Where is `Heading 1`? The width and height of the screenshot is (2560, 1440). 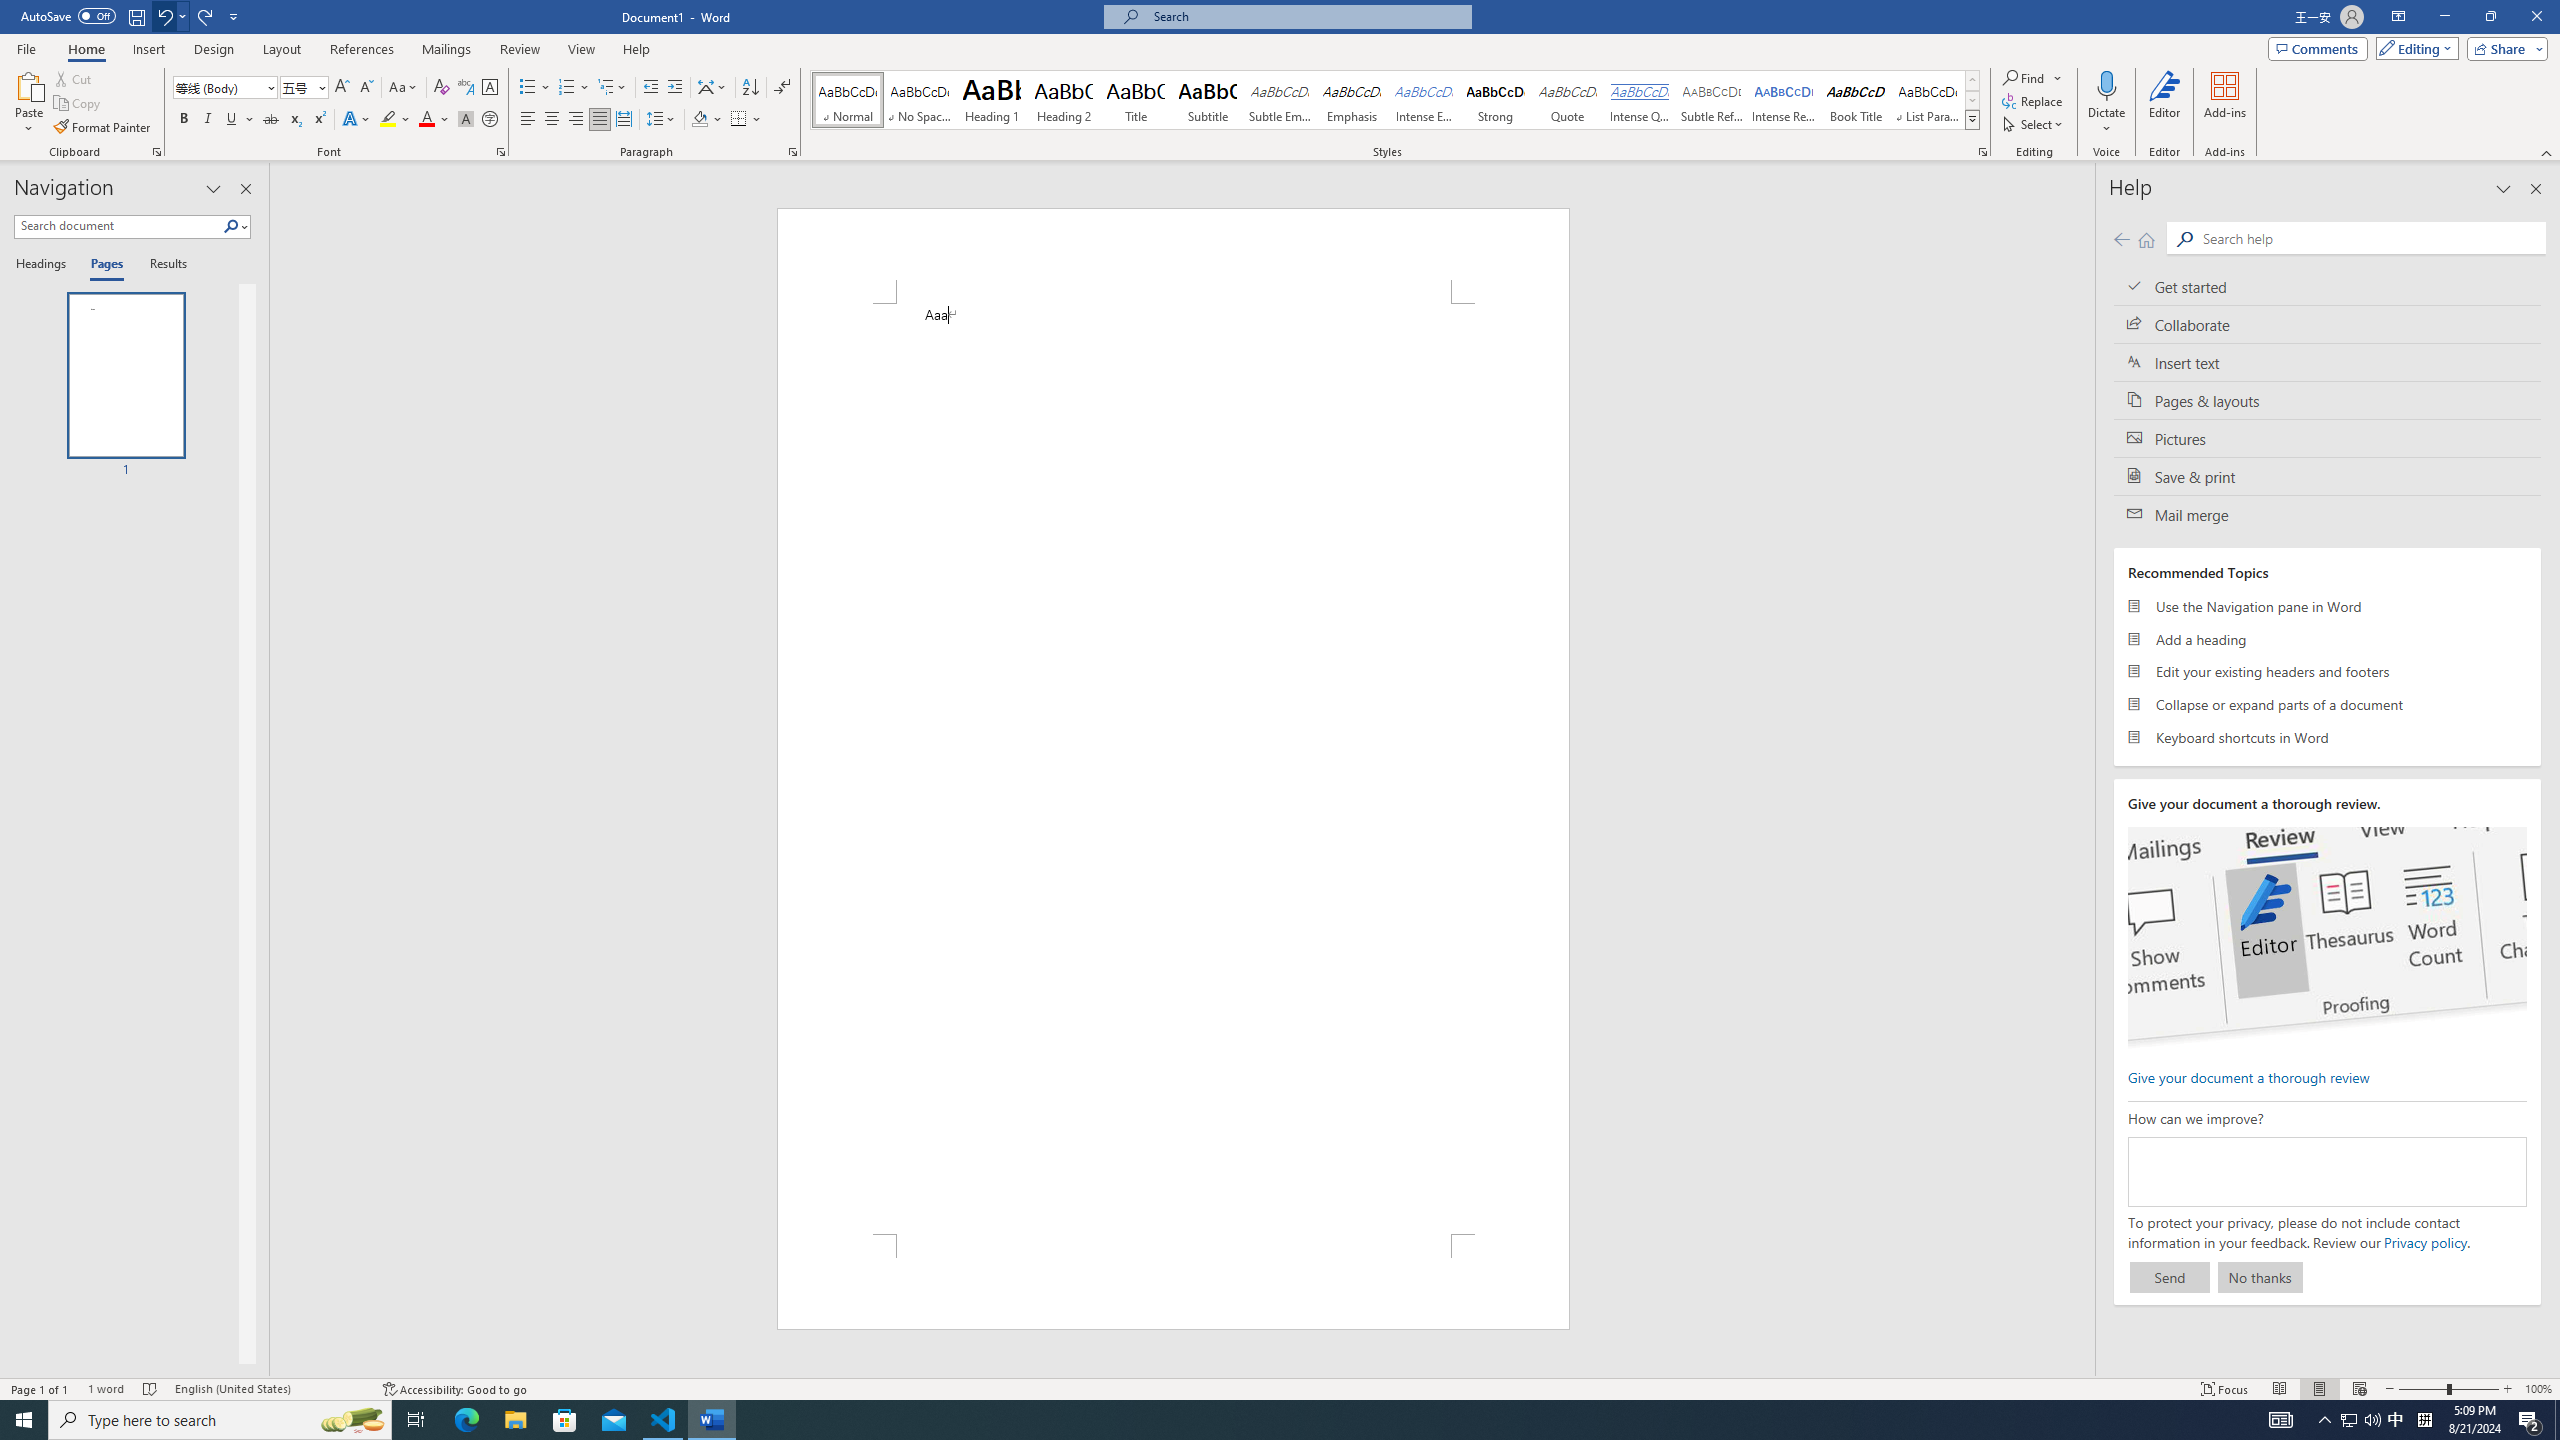
Heading 1 is located at coordinates (992, 100).